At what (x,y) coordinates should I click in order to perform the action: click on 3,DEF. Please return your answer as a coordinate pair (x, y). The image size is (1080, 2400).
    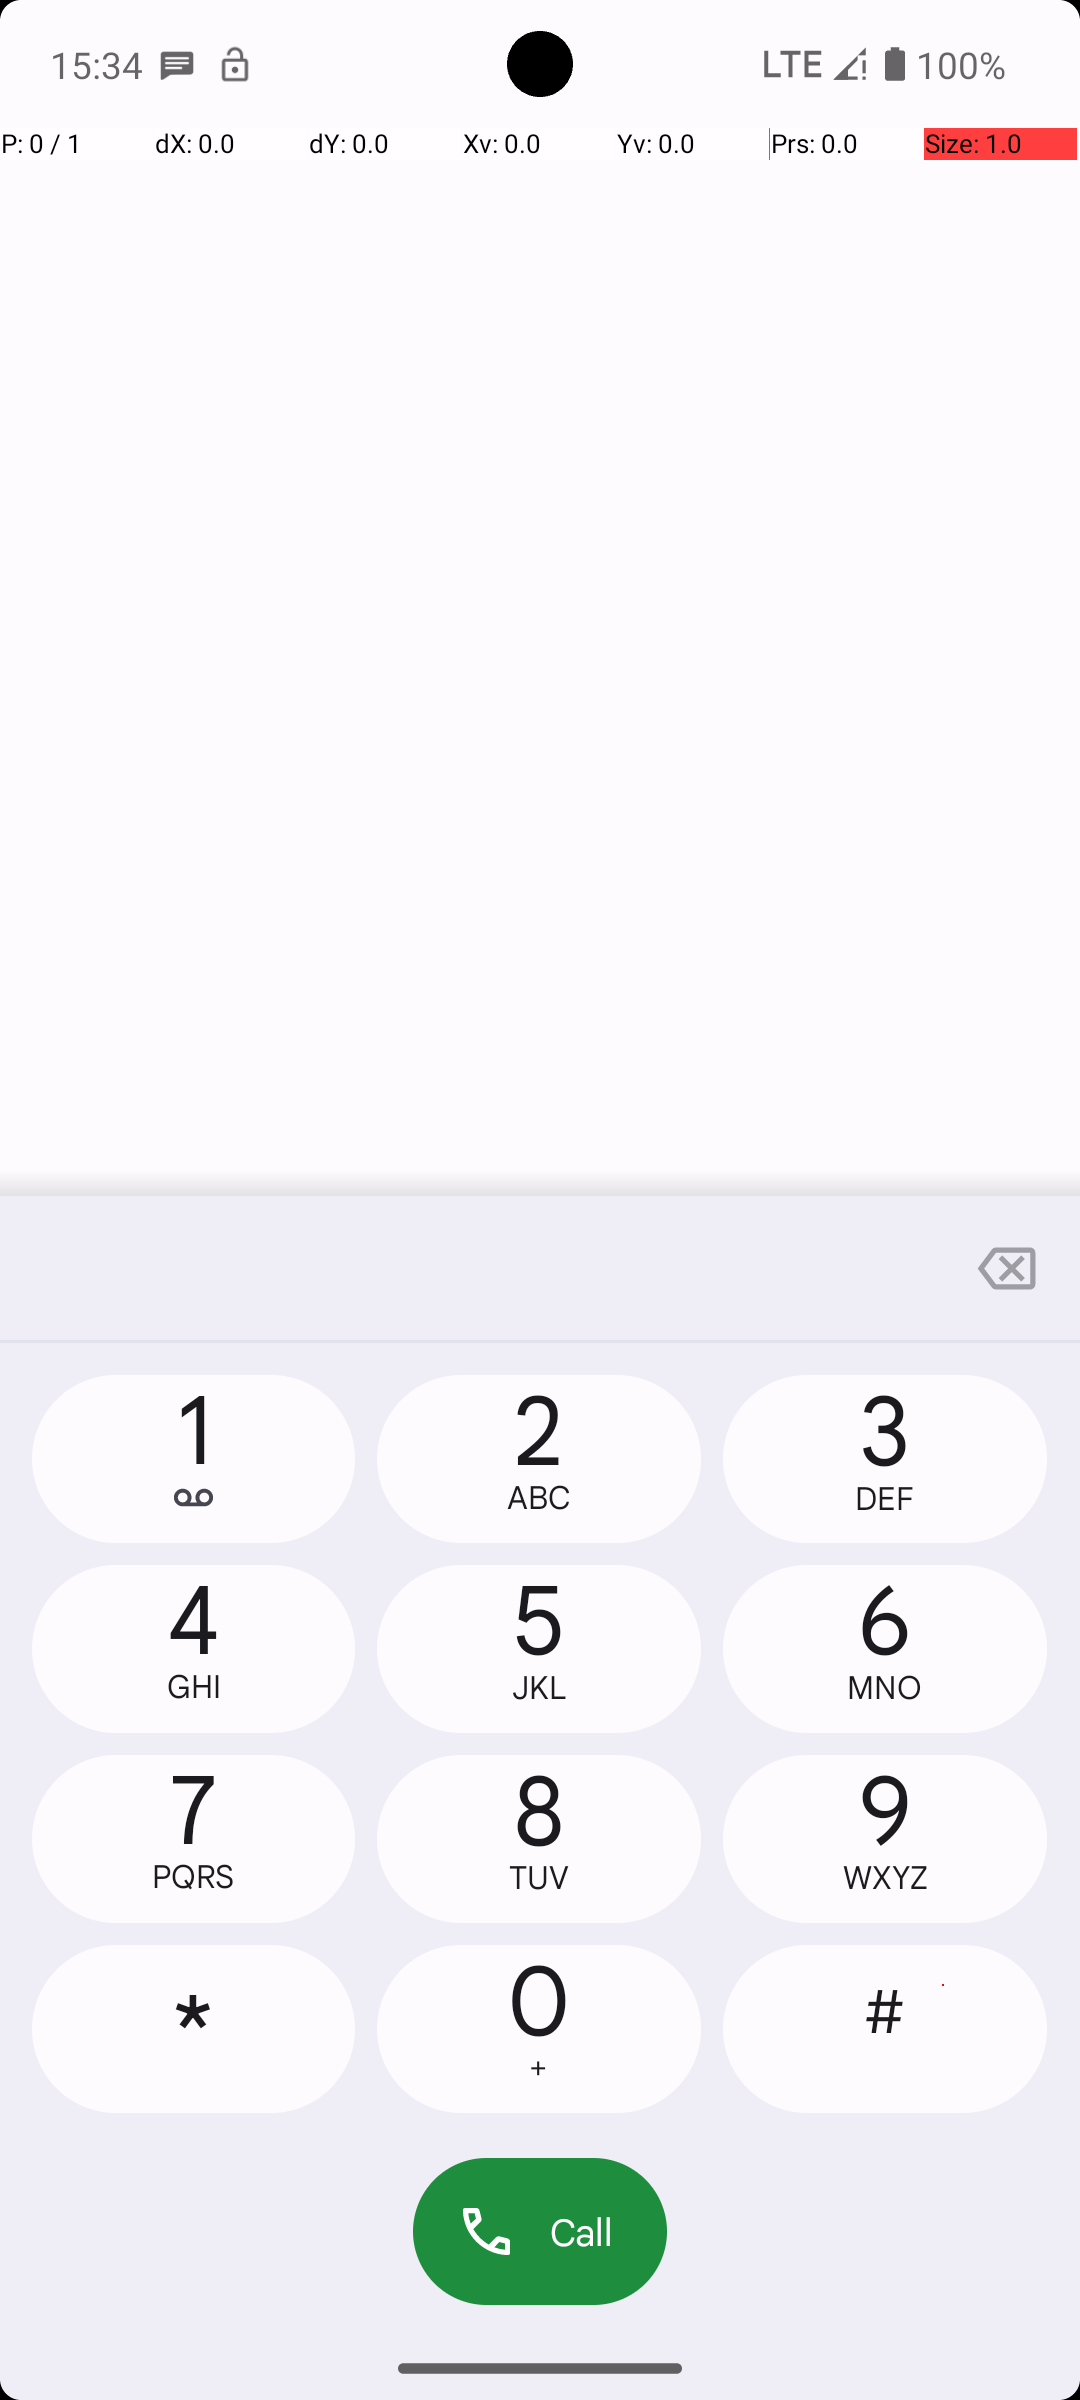
    Looking at the image, I should click on (885, 1459).